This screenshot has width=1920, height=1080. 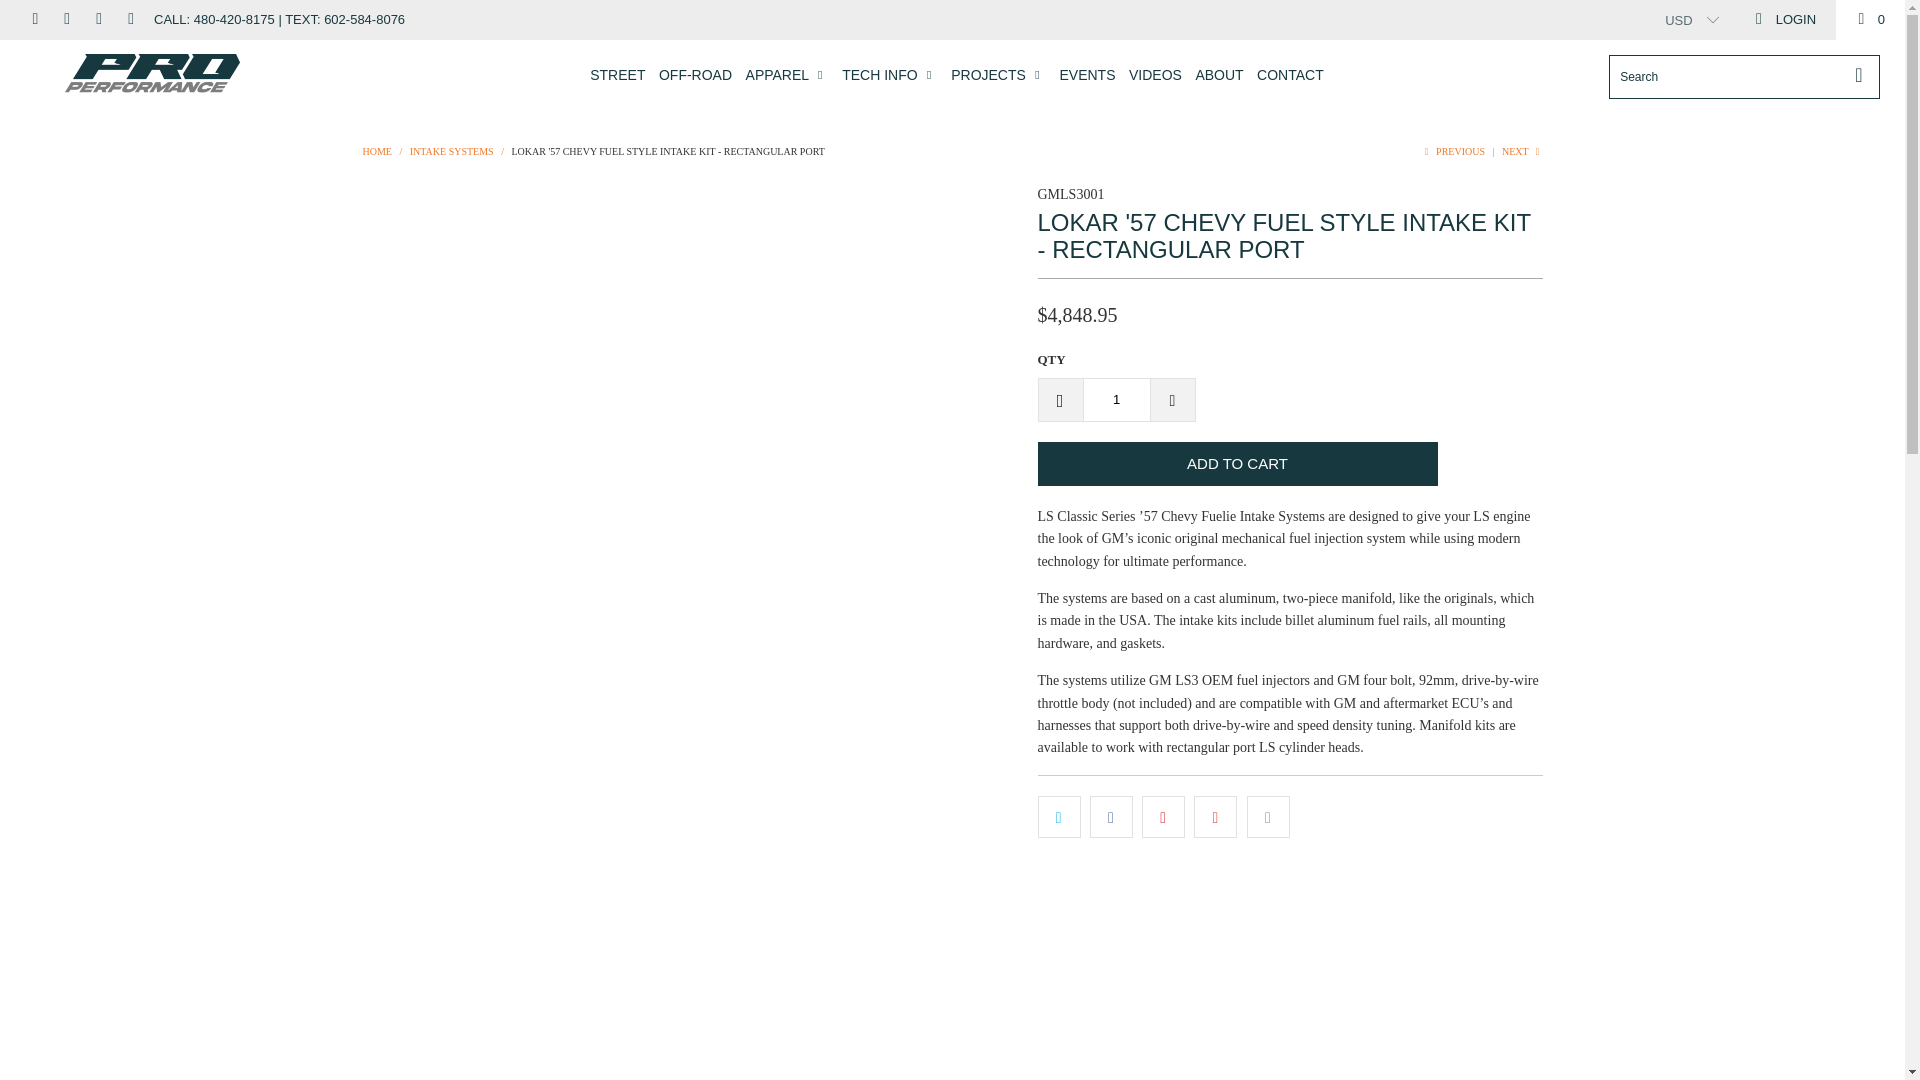 I want to click on Next, so click(x=1521, y=150).